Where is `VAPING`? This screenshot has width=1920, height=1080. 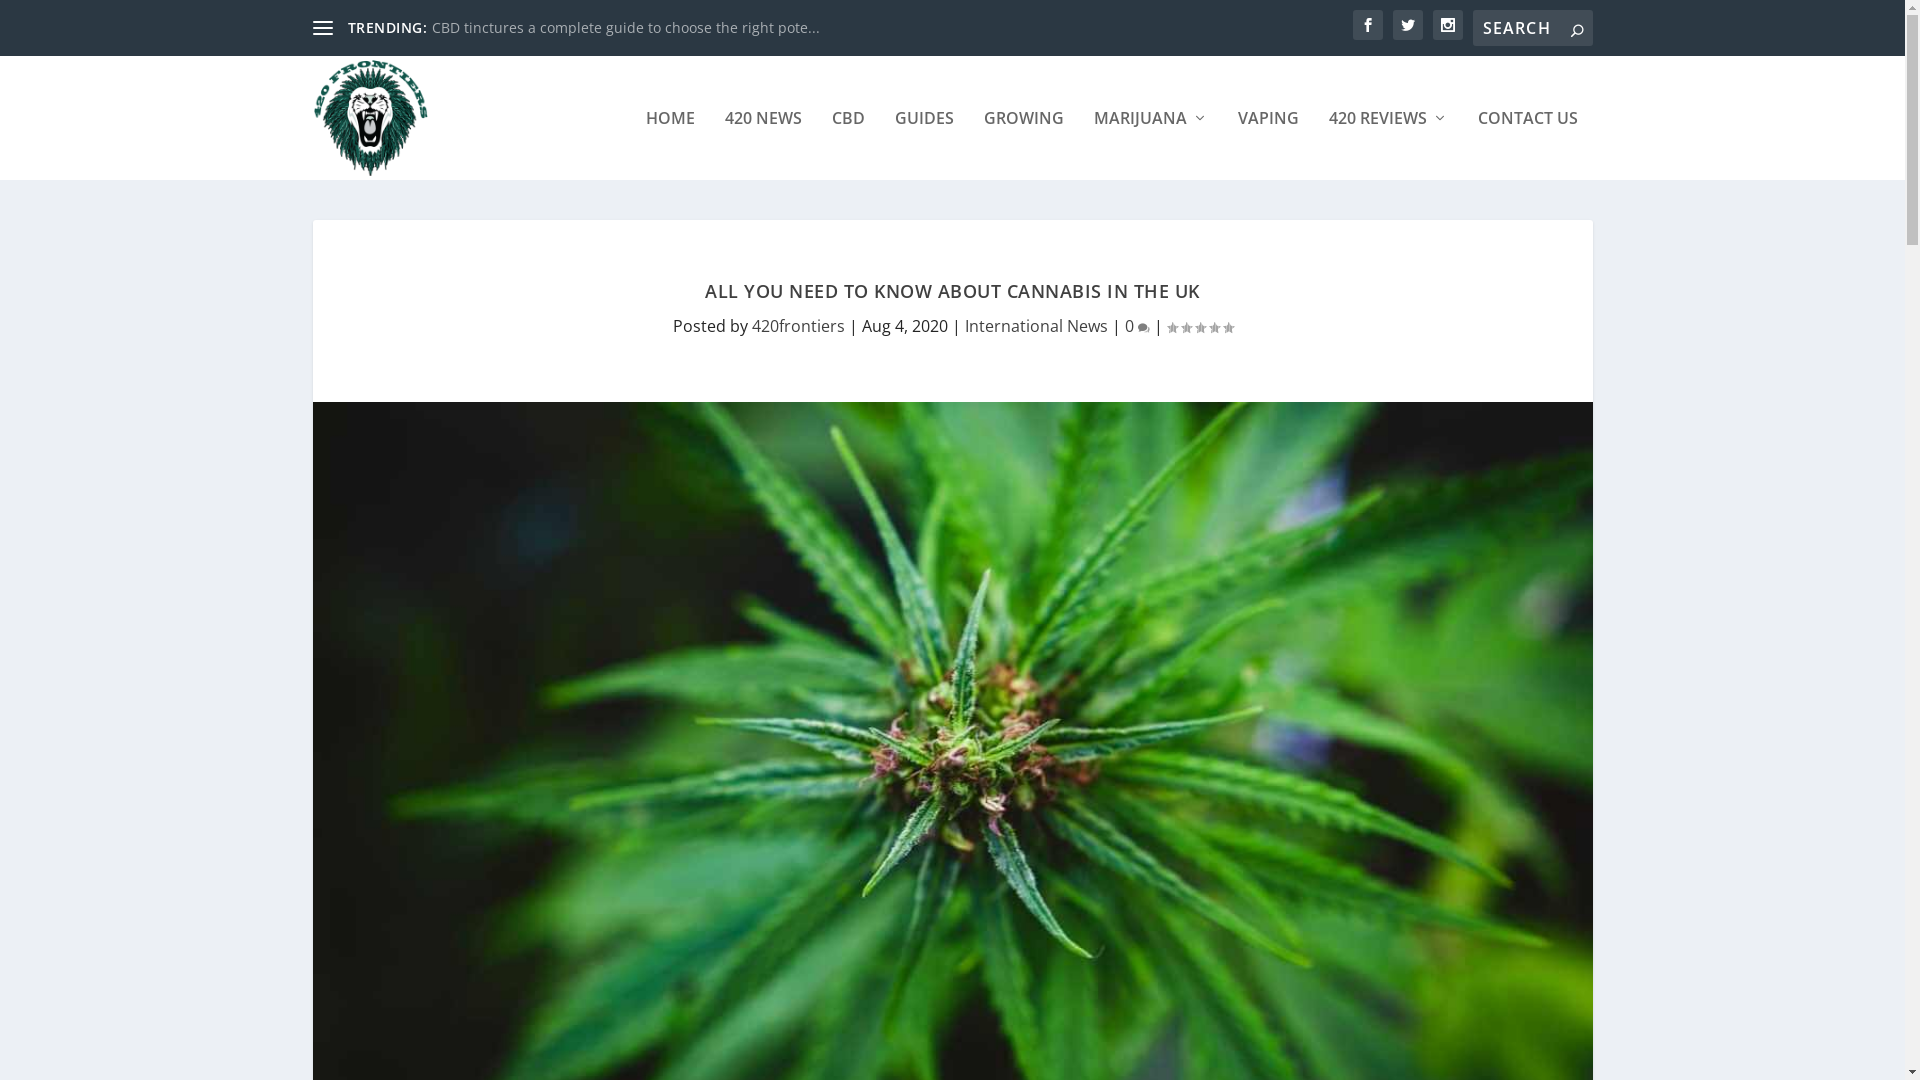
VAPING is located at coordinates (1268, 145).